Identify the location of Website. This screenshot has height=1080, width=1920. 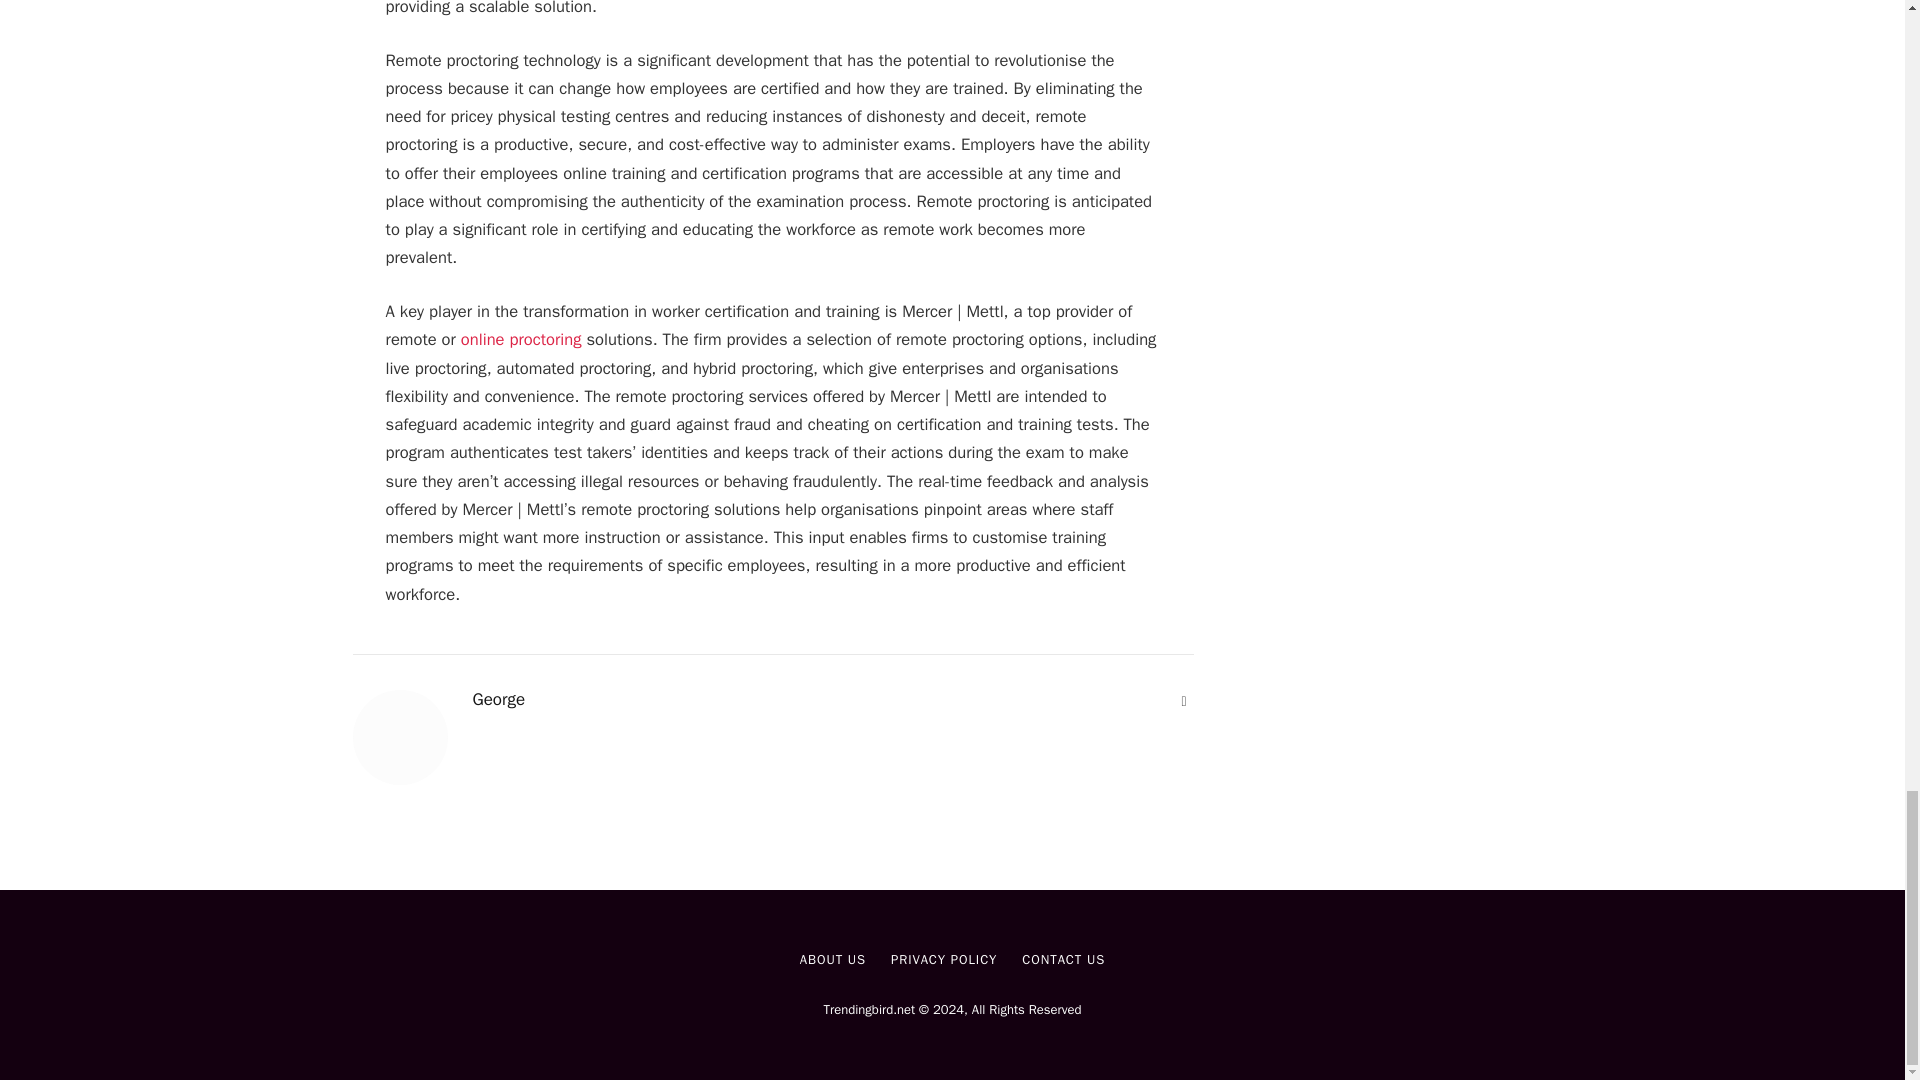
(1184, 702).